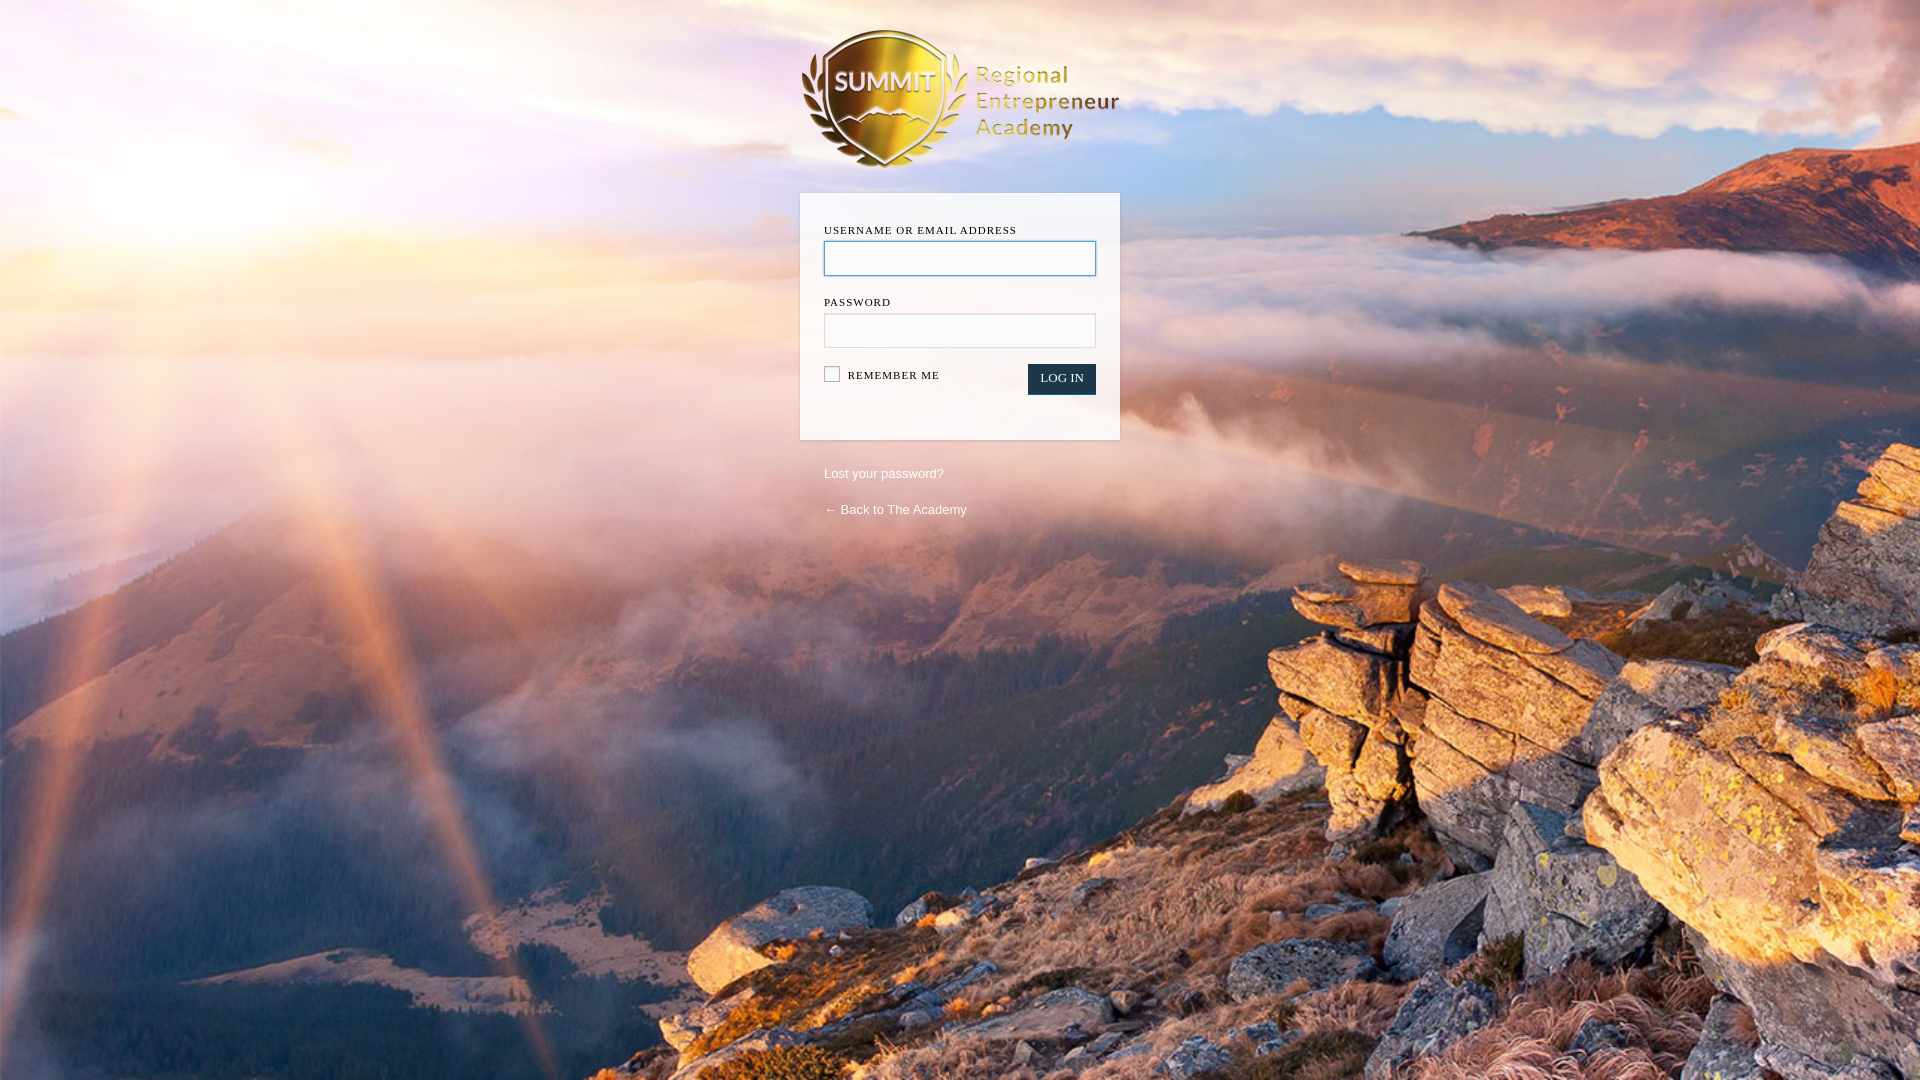  Describe the element at coordinates (1062, 379) in the screenshot. I see `Log In` at that location.